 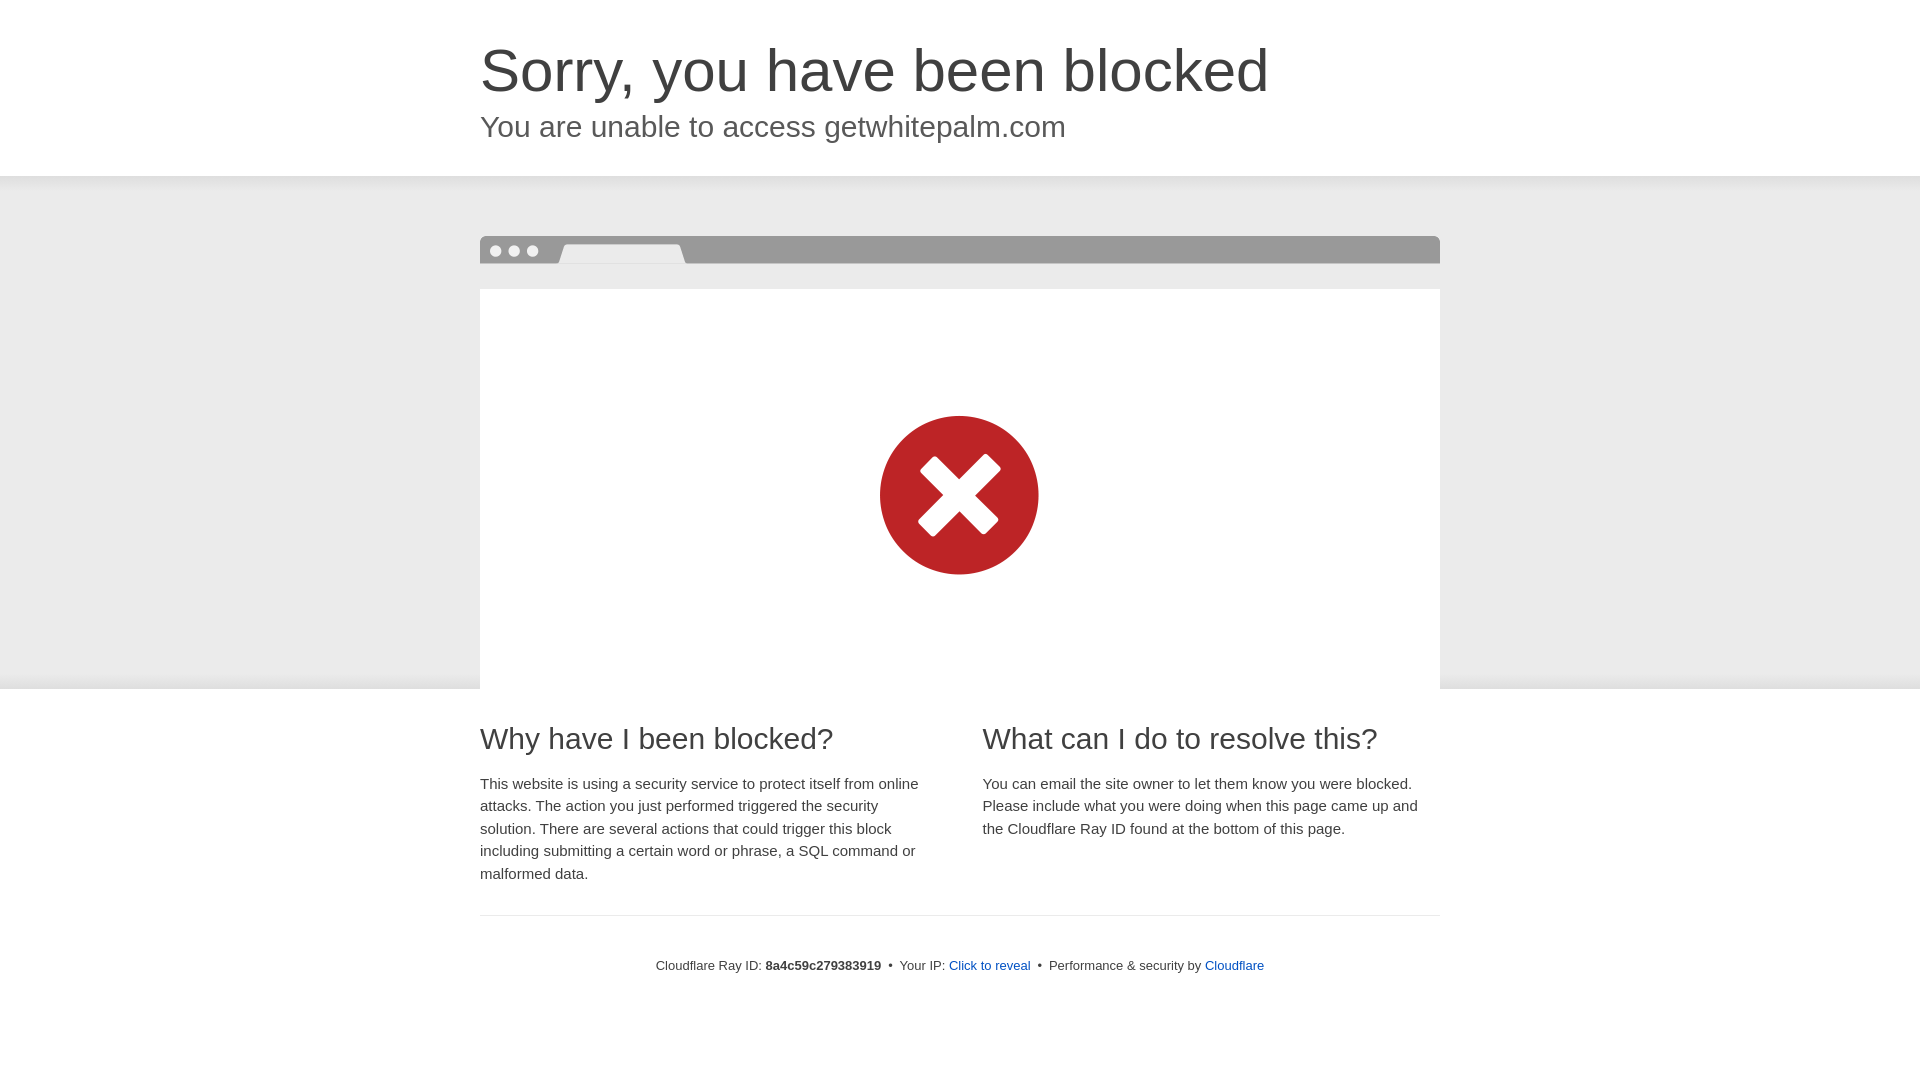 What do you see at coordinates (990, 966) in the screenshot?
I see `Click to reveal` at bounding box center [990, 966].